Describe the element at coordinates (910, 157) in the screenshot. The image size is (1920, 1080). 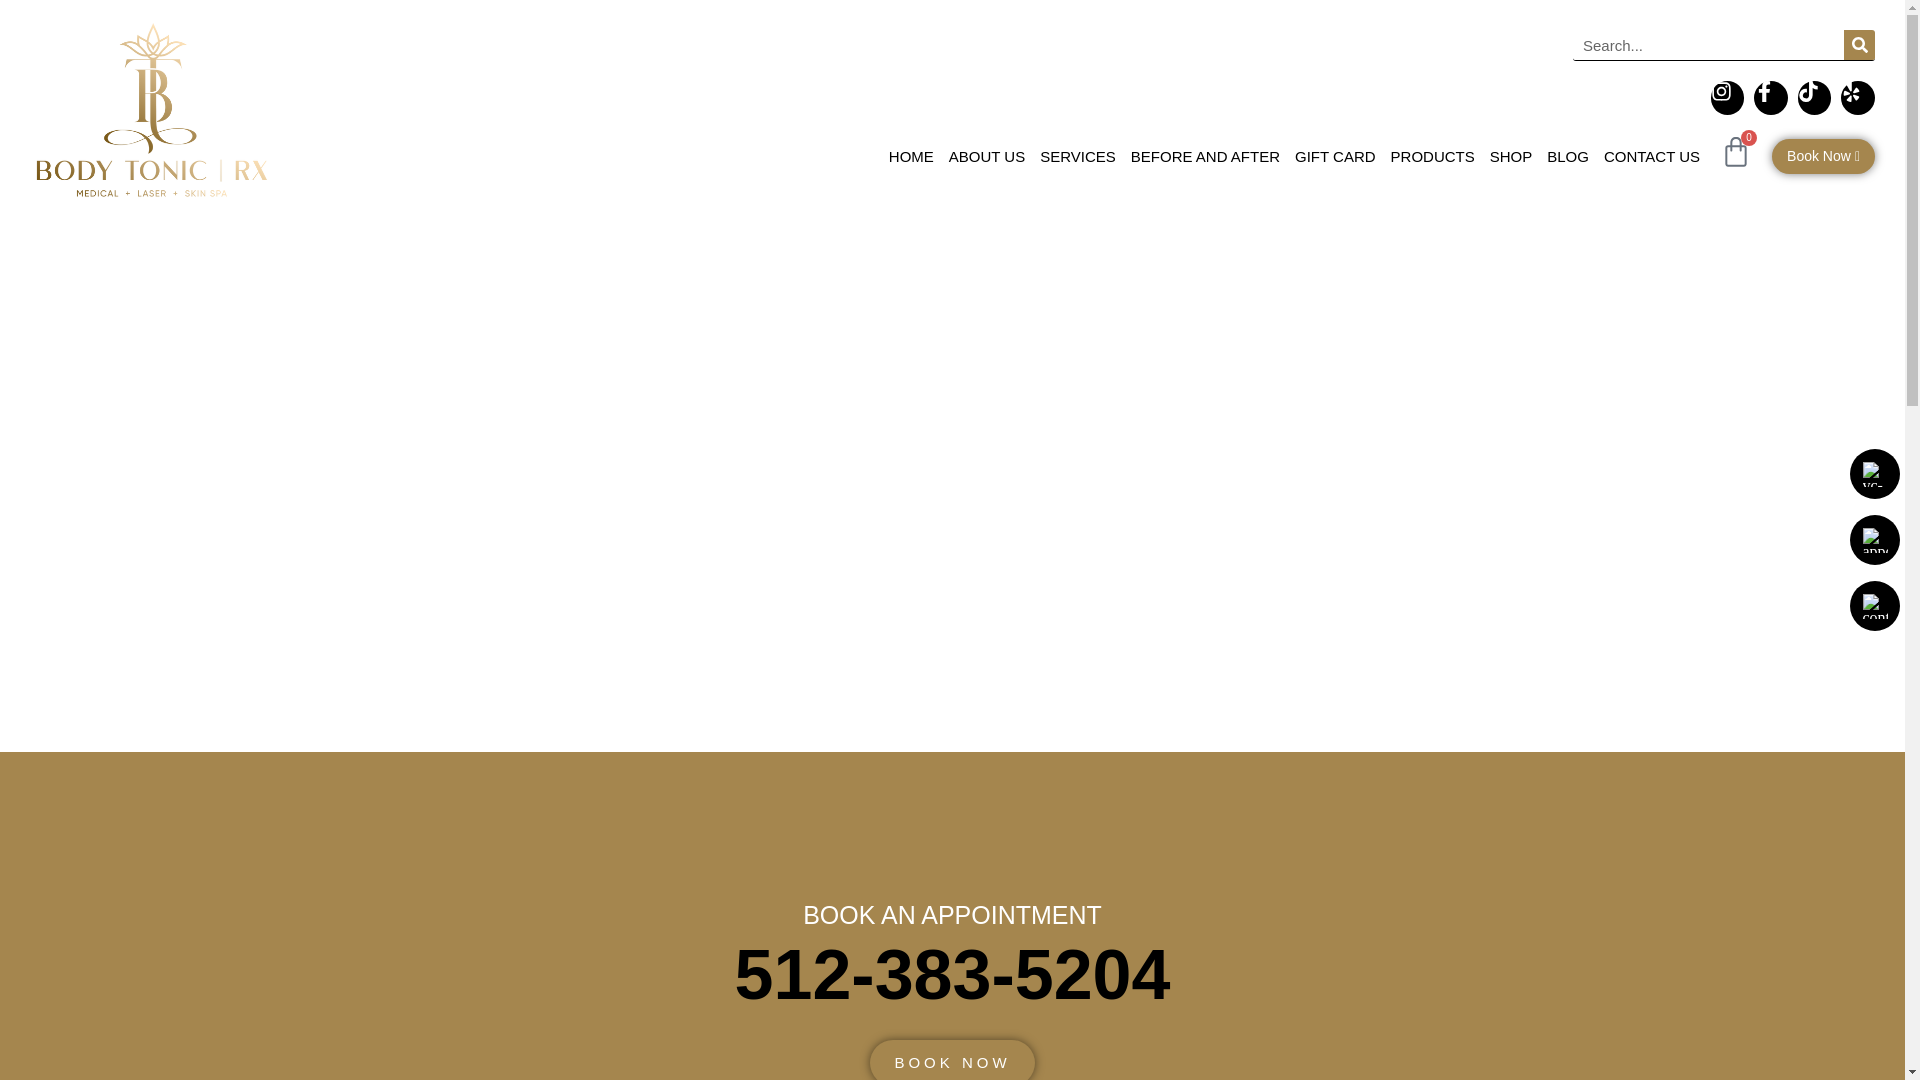
I see `HOME` at that location.